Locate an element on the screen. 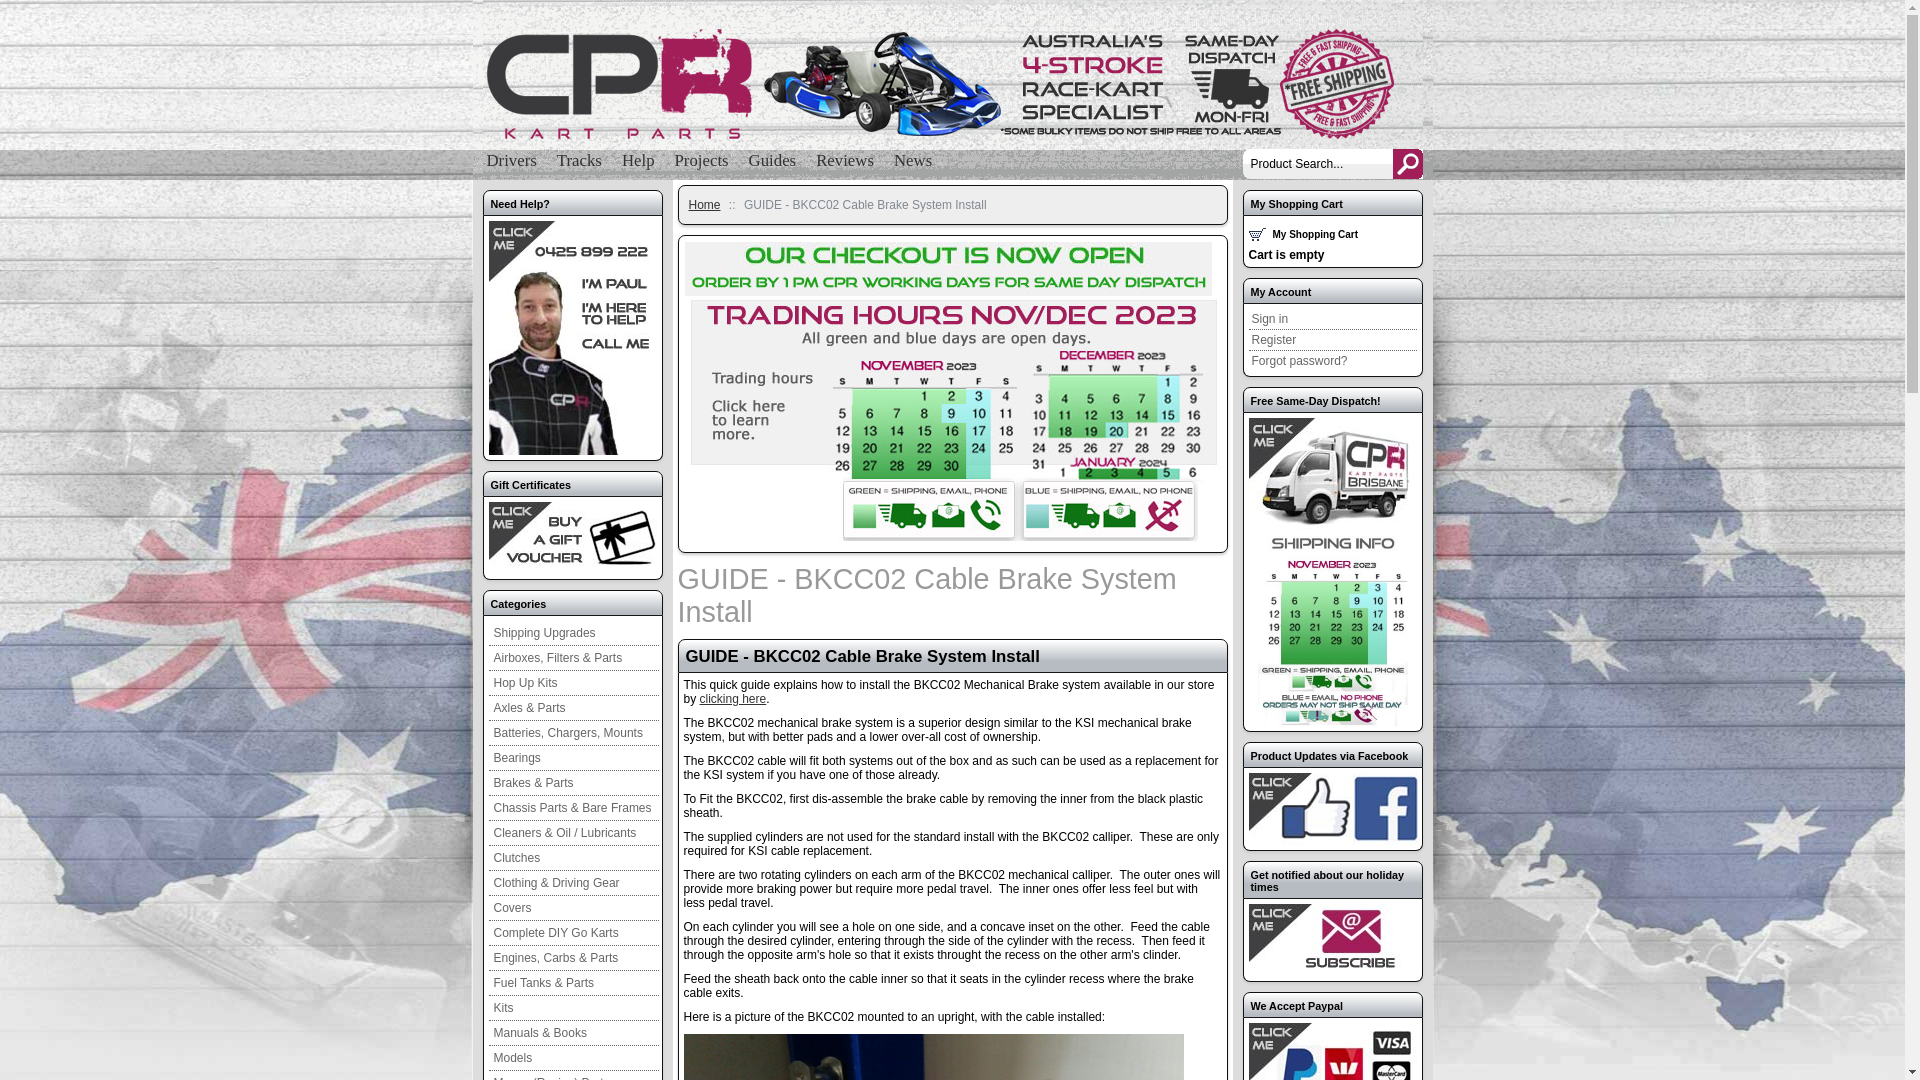 The image size is (1920, 1080). Drivers is located at coordinates (511, 154).